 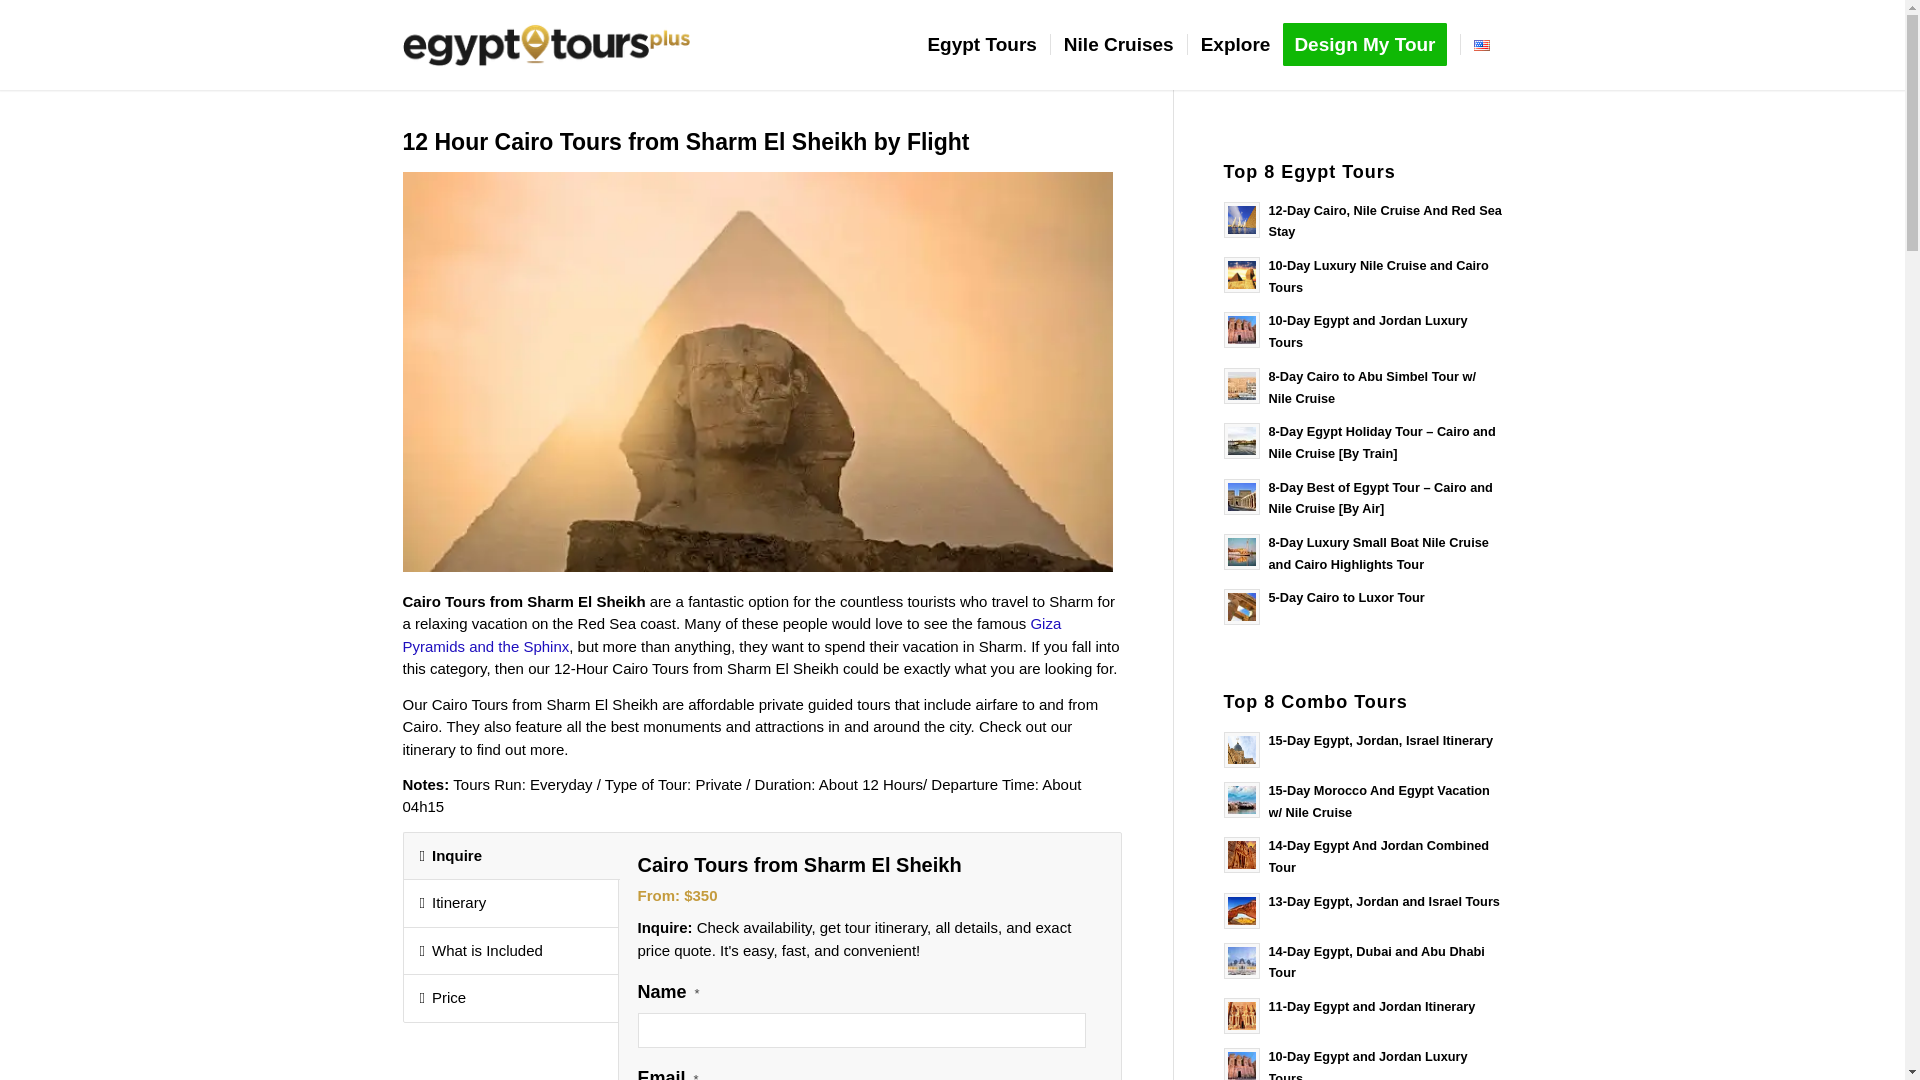 I want to click on Egypt Tours Plus, so click(x=545, y=44).